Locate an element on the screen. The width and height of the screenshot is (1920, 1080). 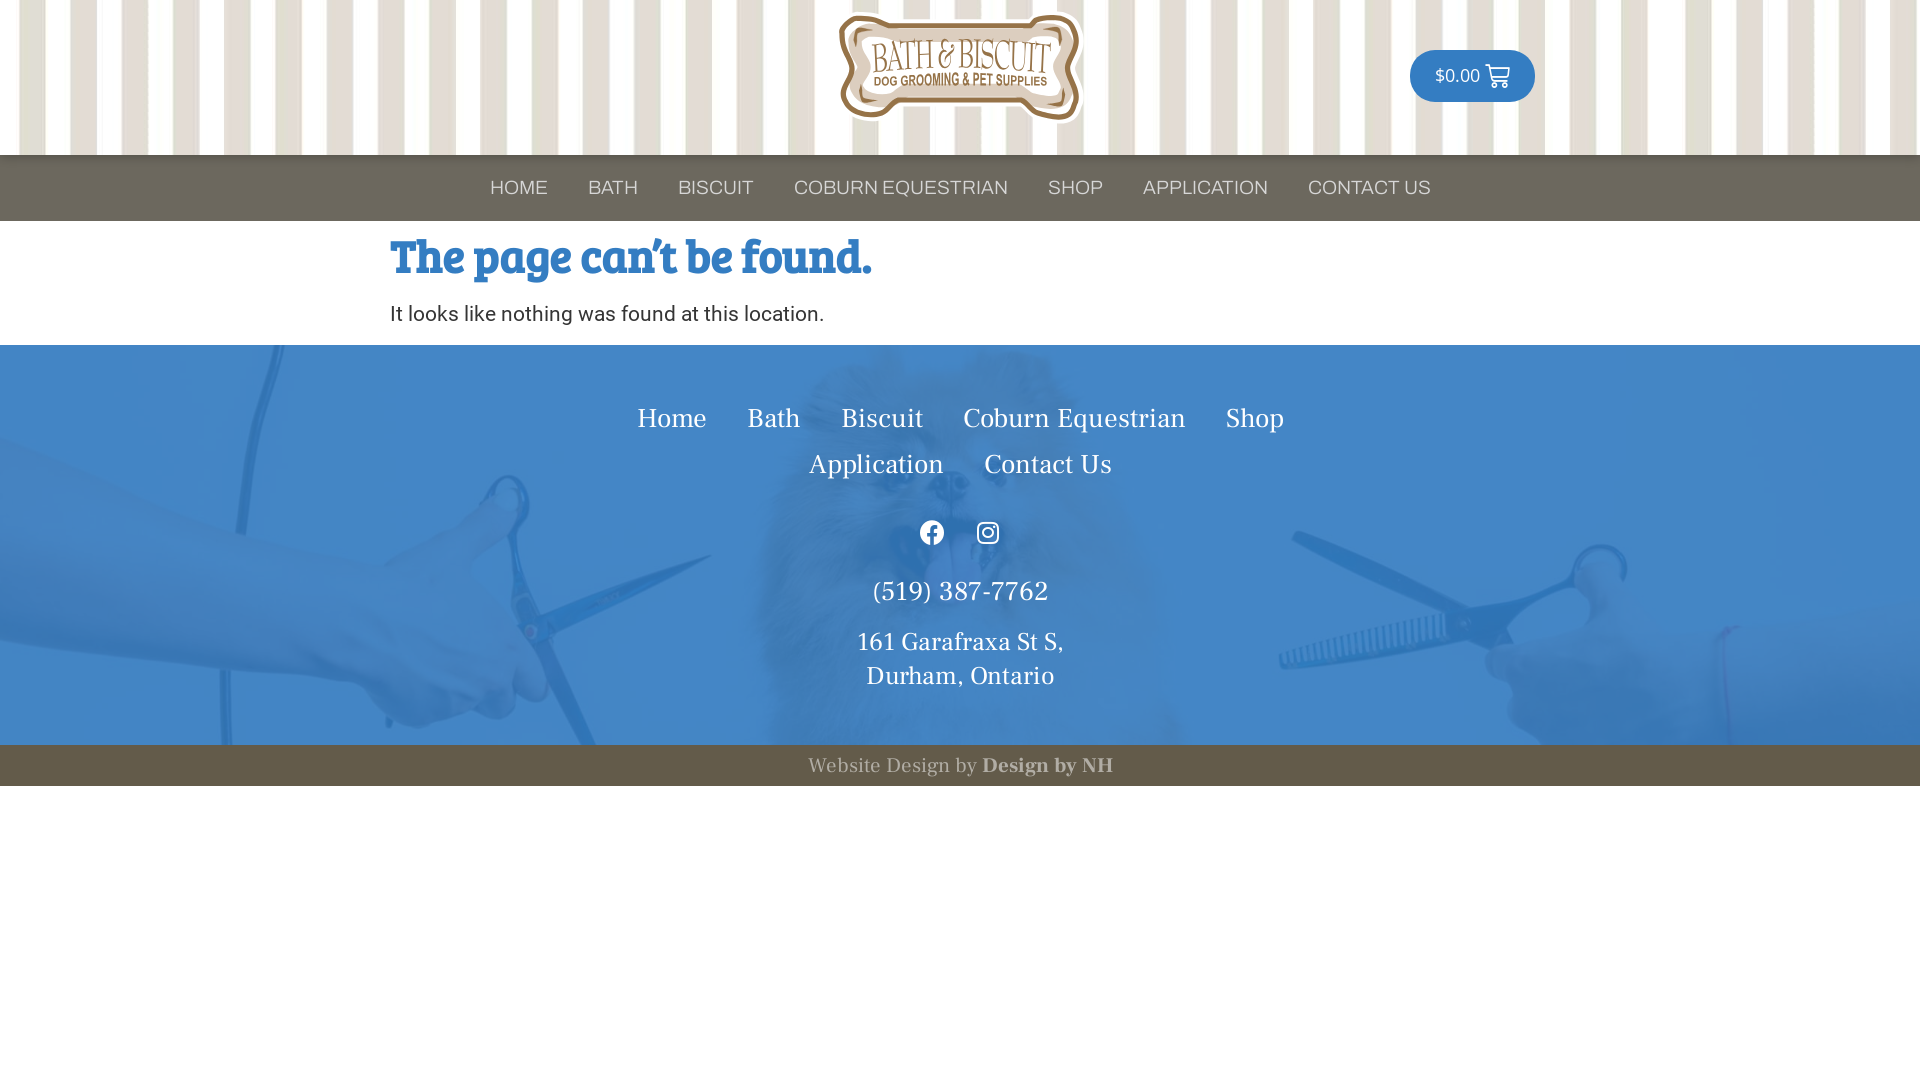
HOME is located at coordinates (519, 188).